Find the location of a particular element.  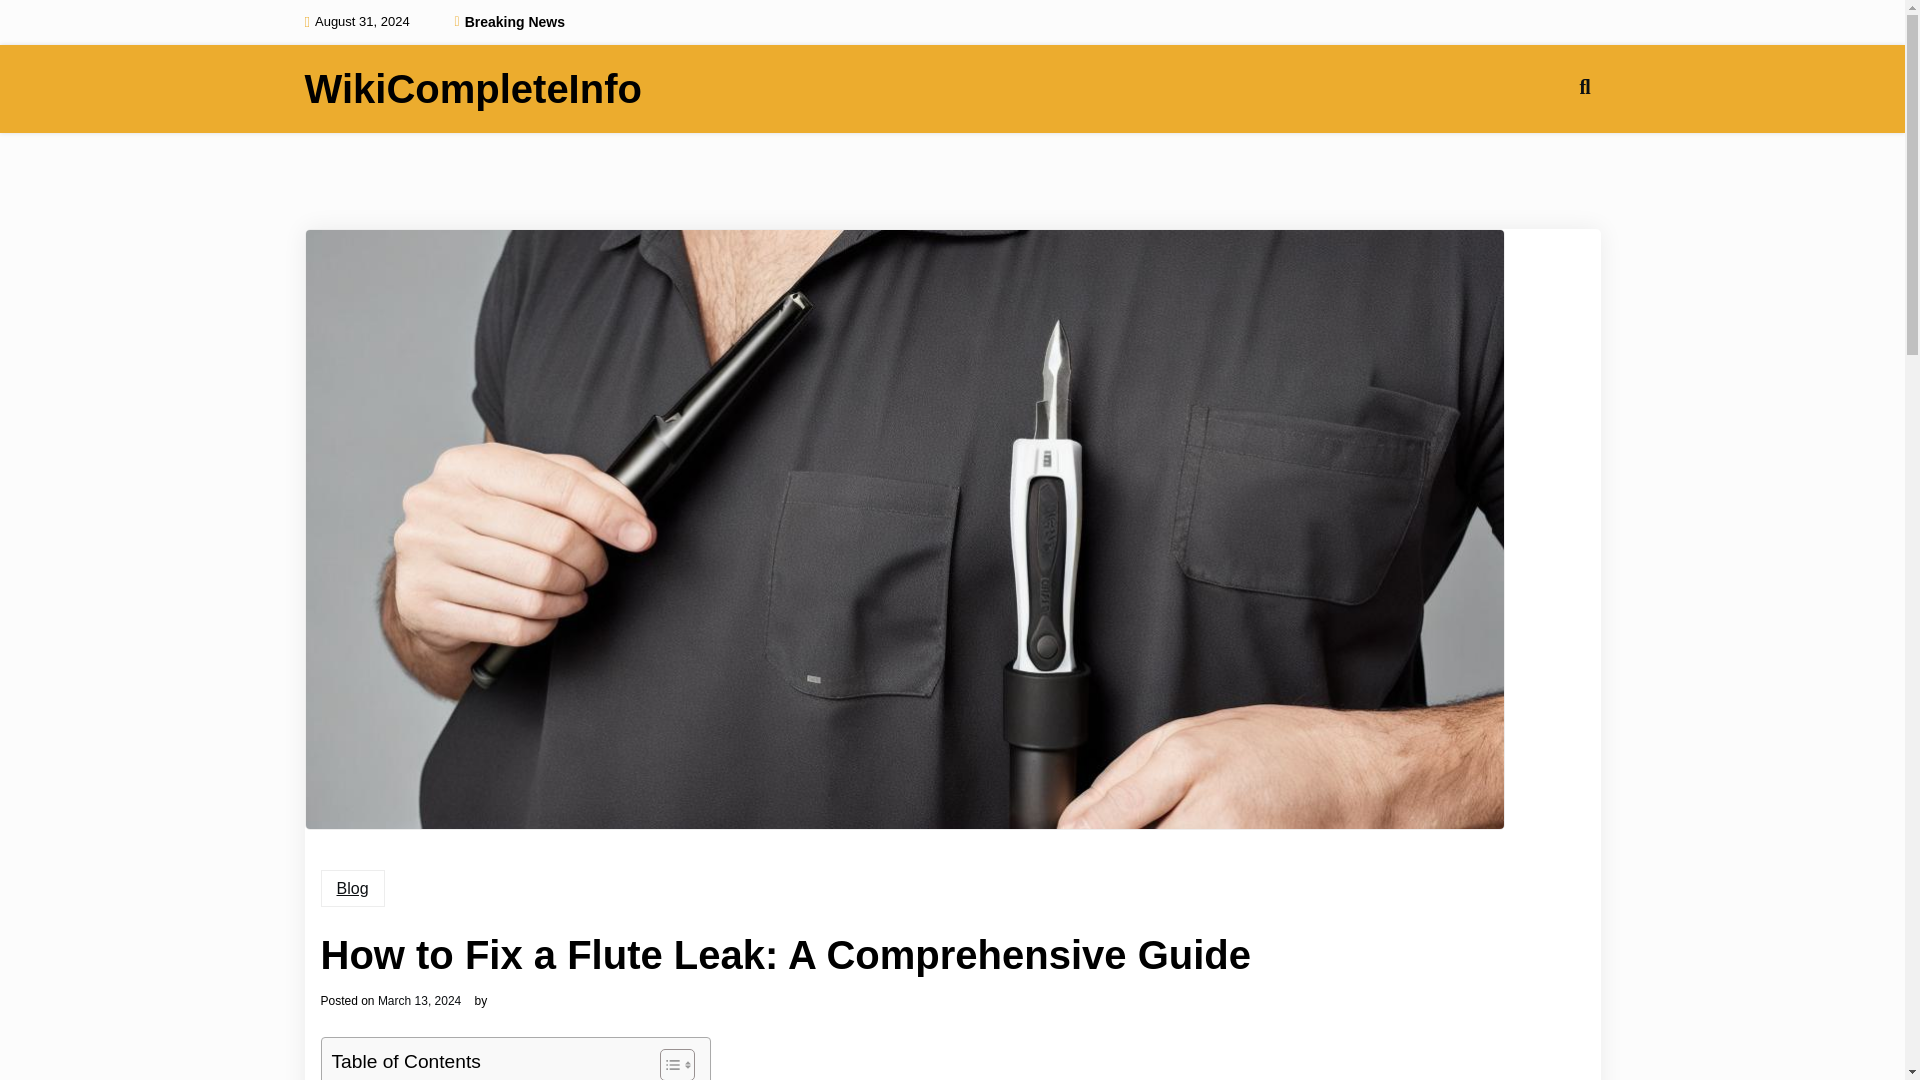

Blog is located at coordinates (352, 889).